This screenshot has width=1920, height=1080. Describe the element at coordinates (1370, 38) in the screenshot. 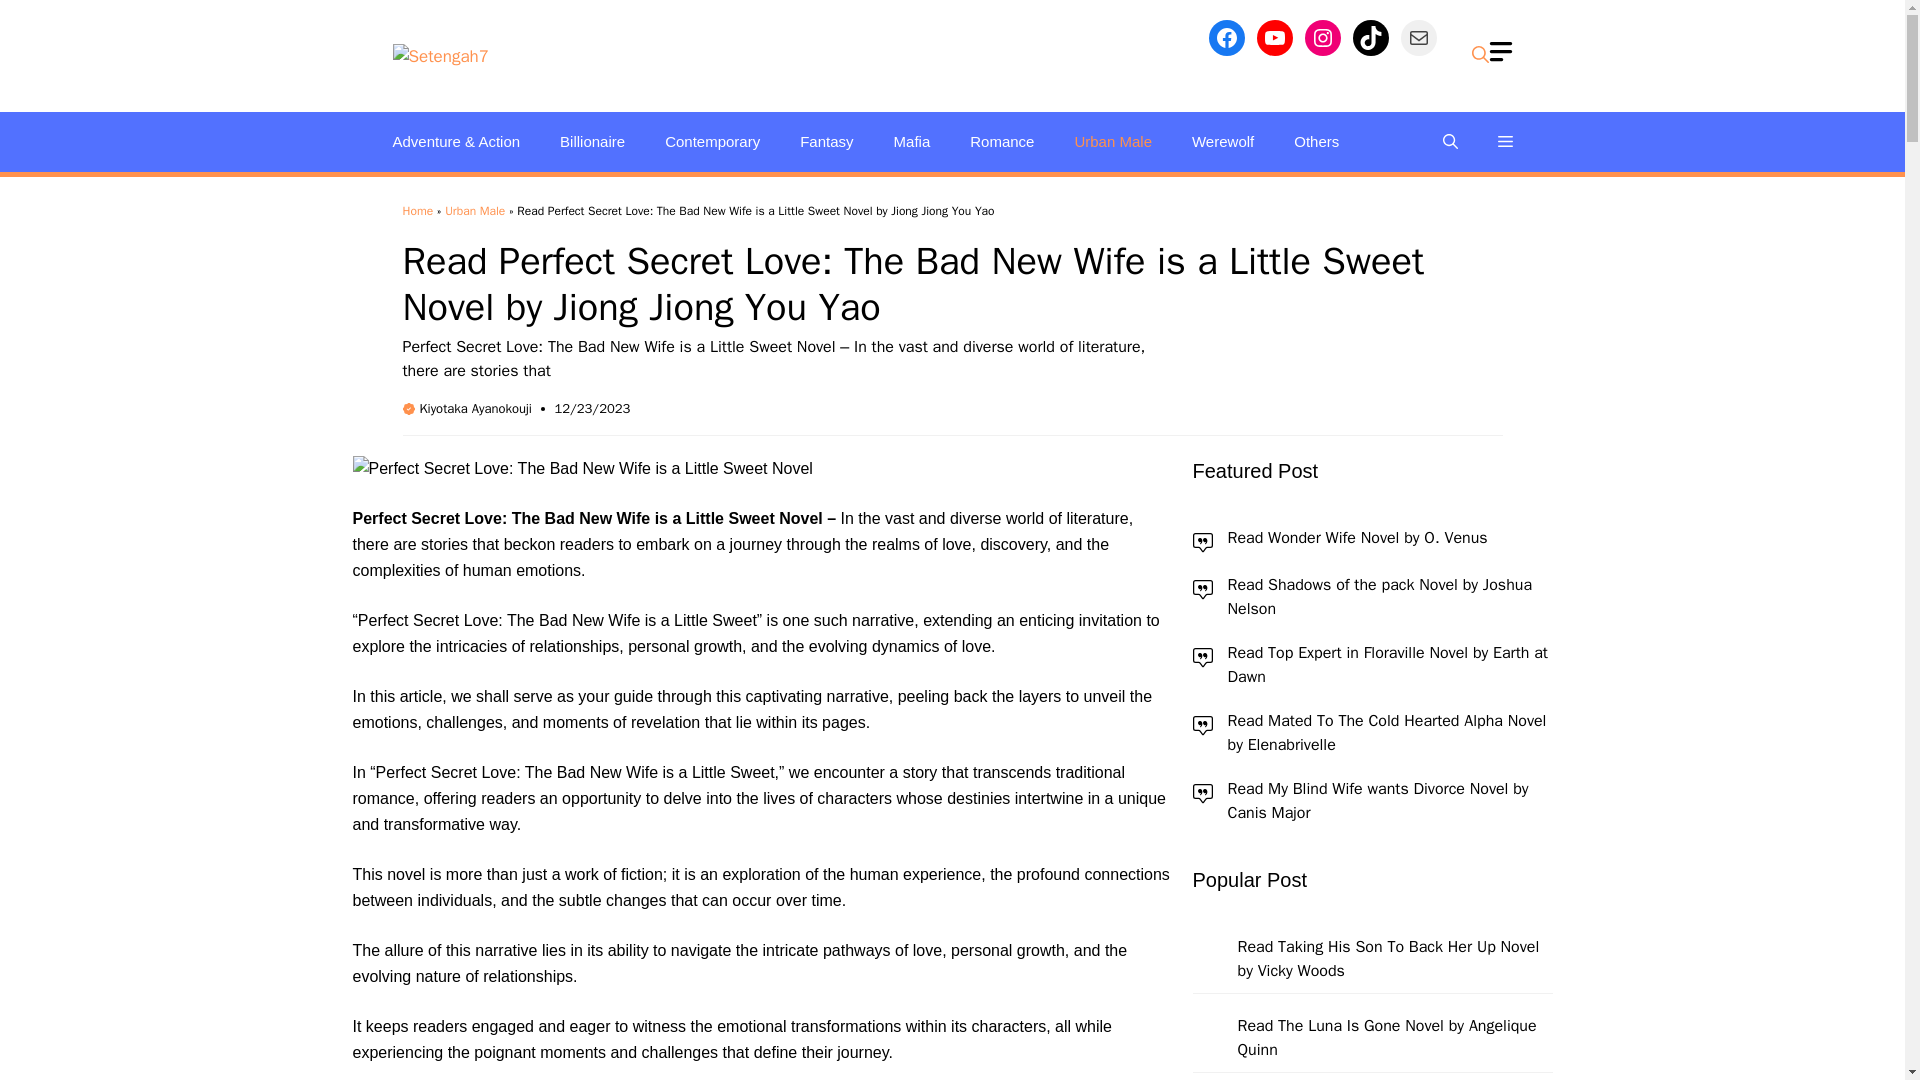

I see `TikTok` at that location.